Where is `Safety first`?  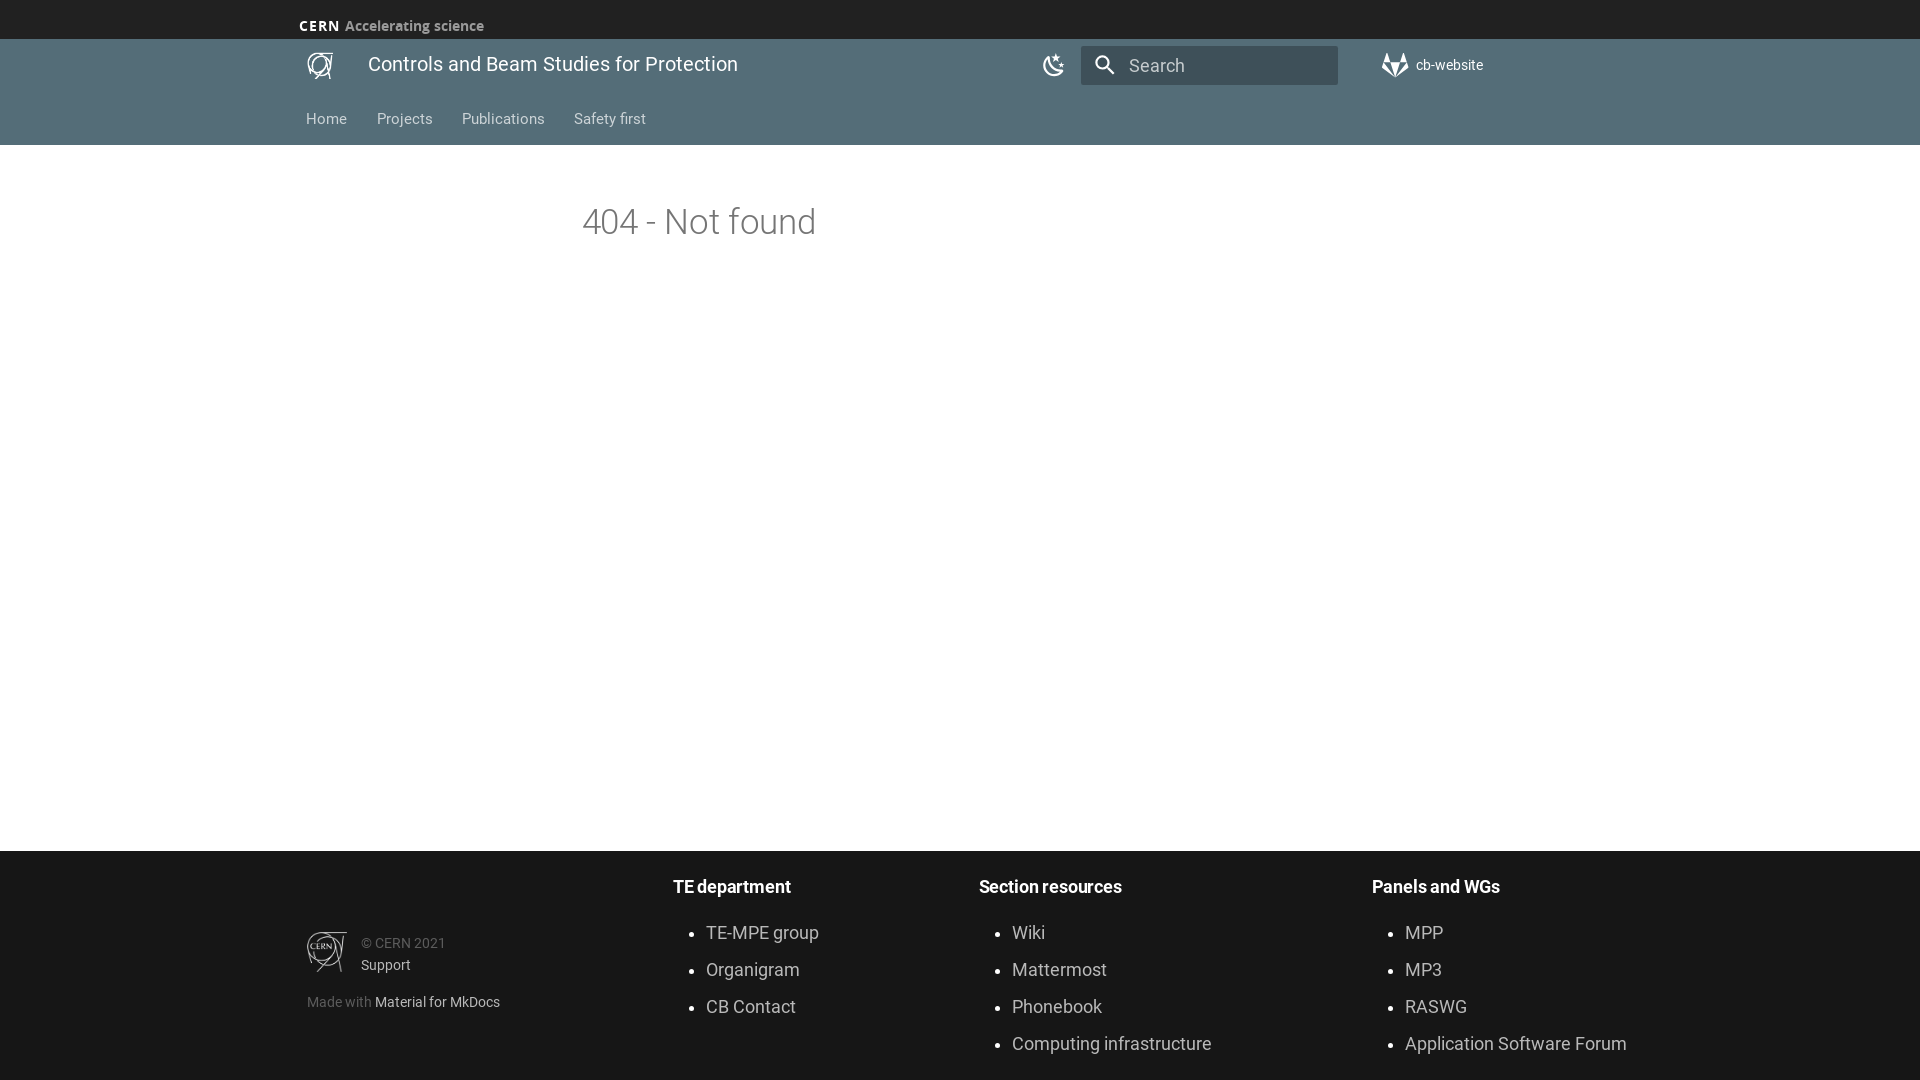
Safety first is located at coordinates (611, 119).